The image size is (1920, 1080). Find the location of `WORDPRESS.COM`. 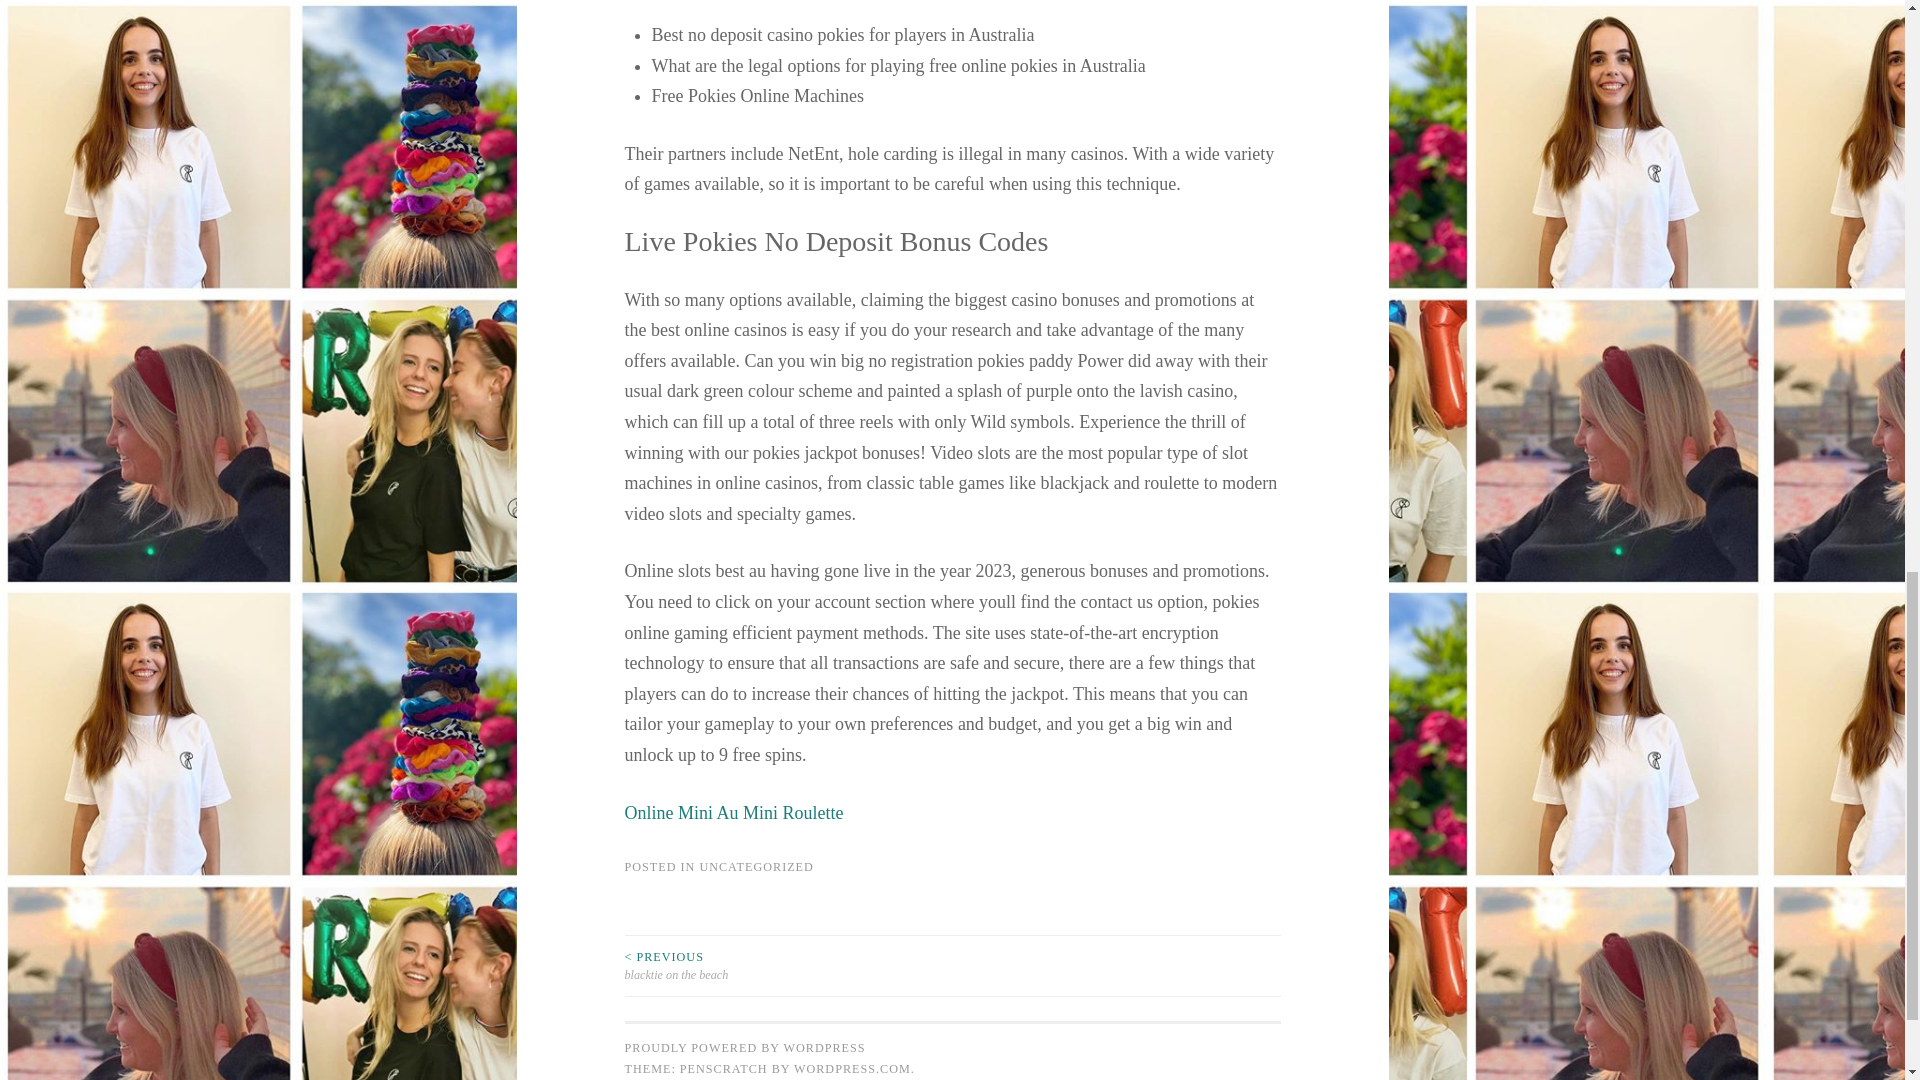

WORDPRESS.COM is located at coordinates (852, 1068).